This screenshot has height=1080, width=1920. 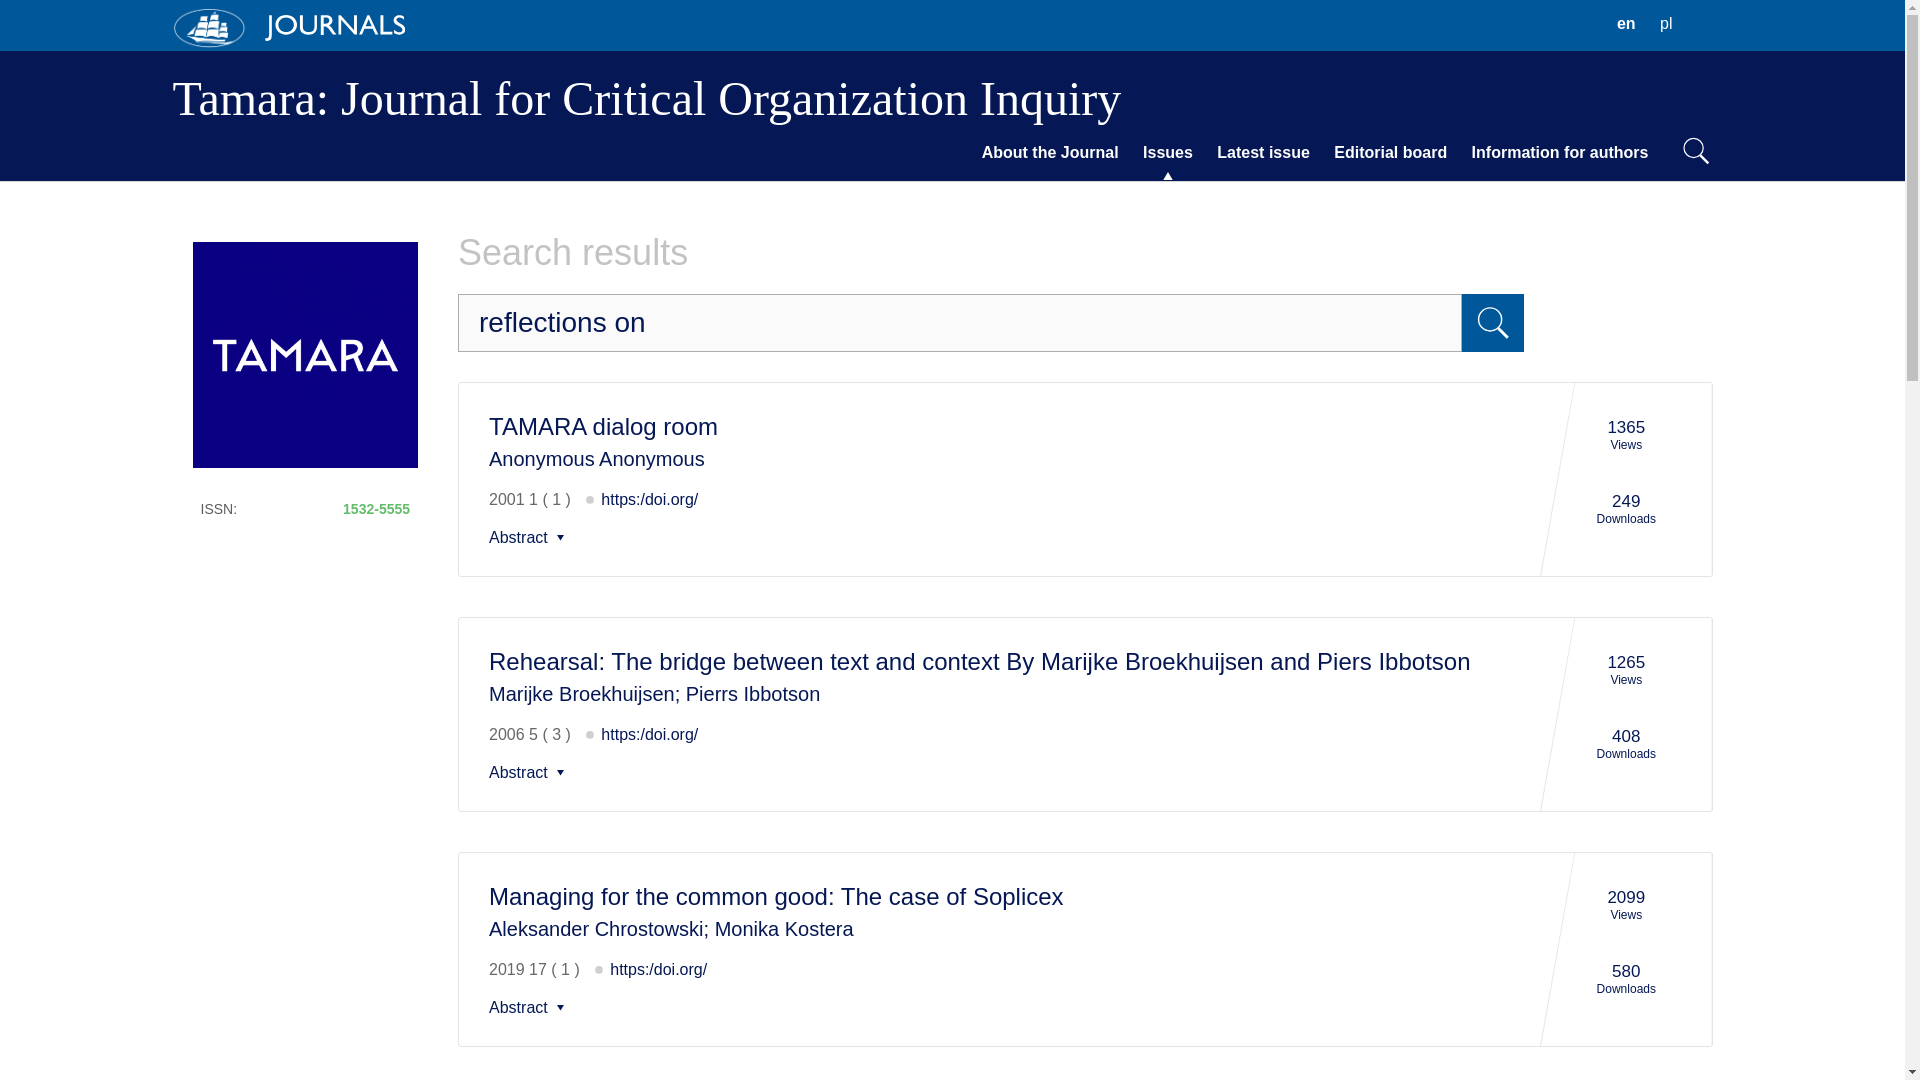 I want to click on Latest issue, so click(x=960, y=322).